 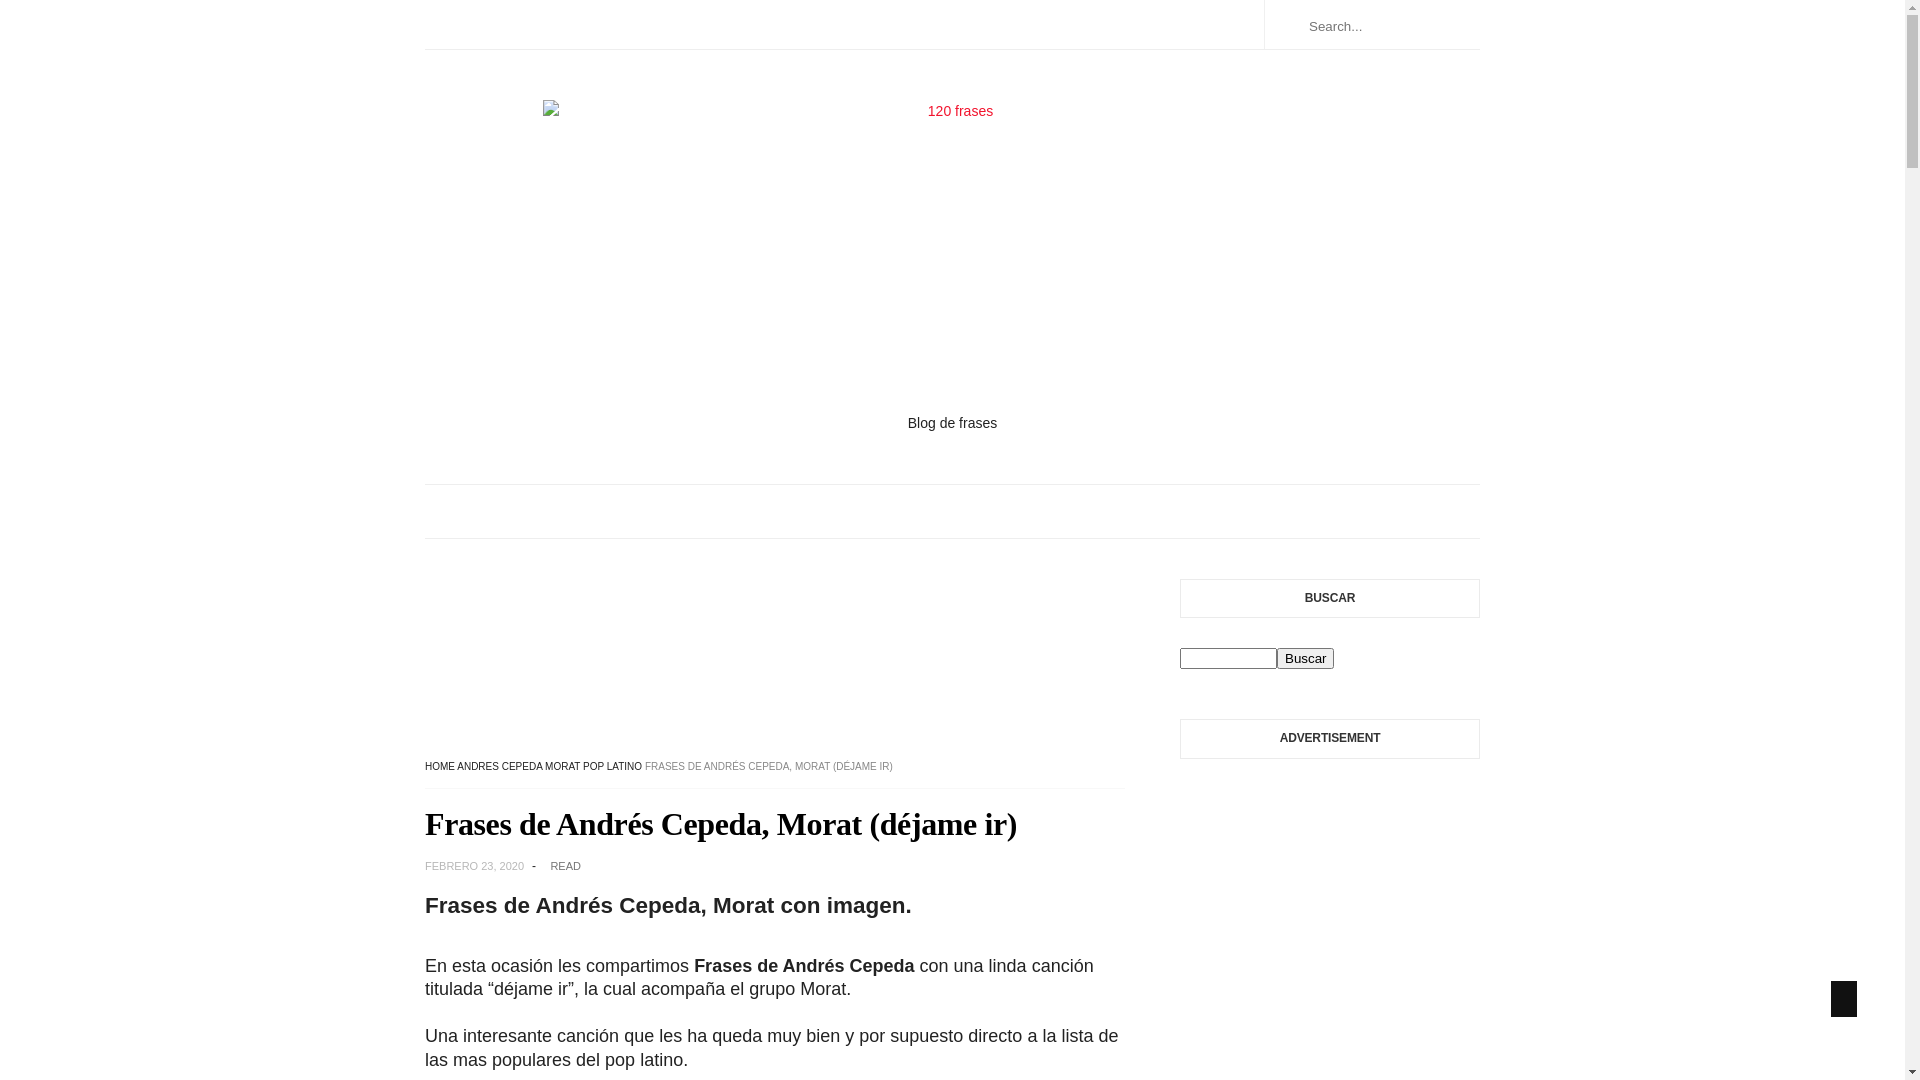 I want to click on FEBRERO 23, 2020, so click(x=484, y=866).